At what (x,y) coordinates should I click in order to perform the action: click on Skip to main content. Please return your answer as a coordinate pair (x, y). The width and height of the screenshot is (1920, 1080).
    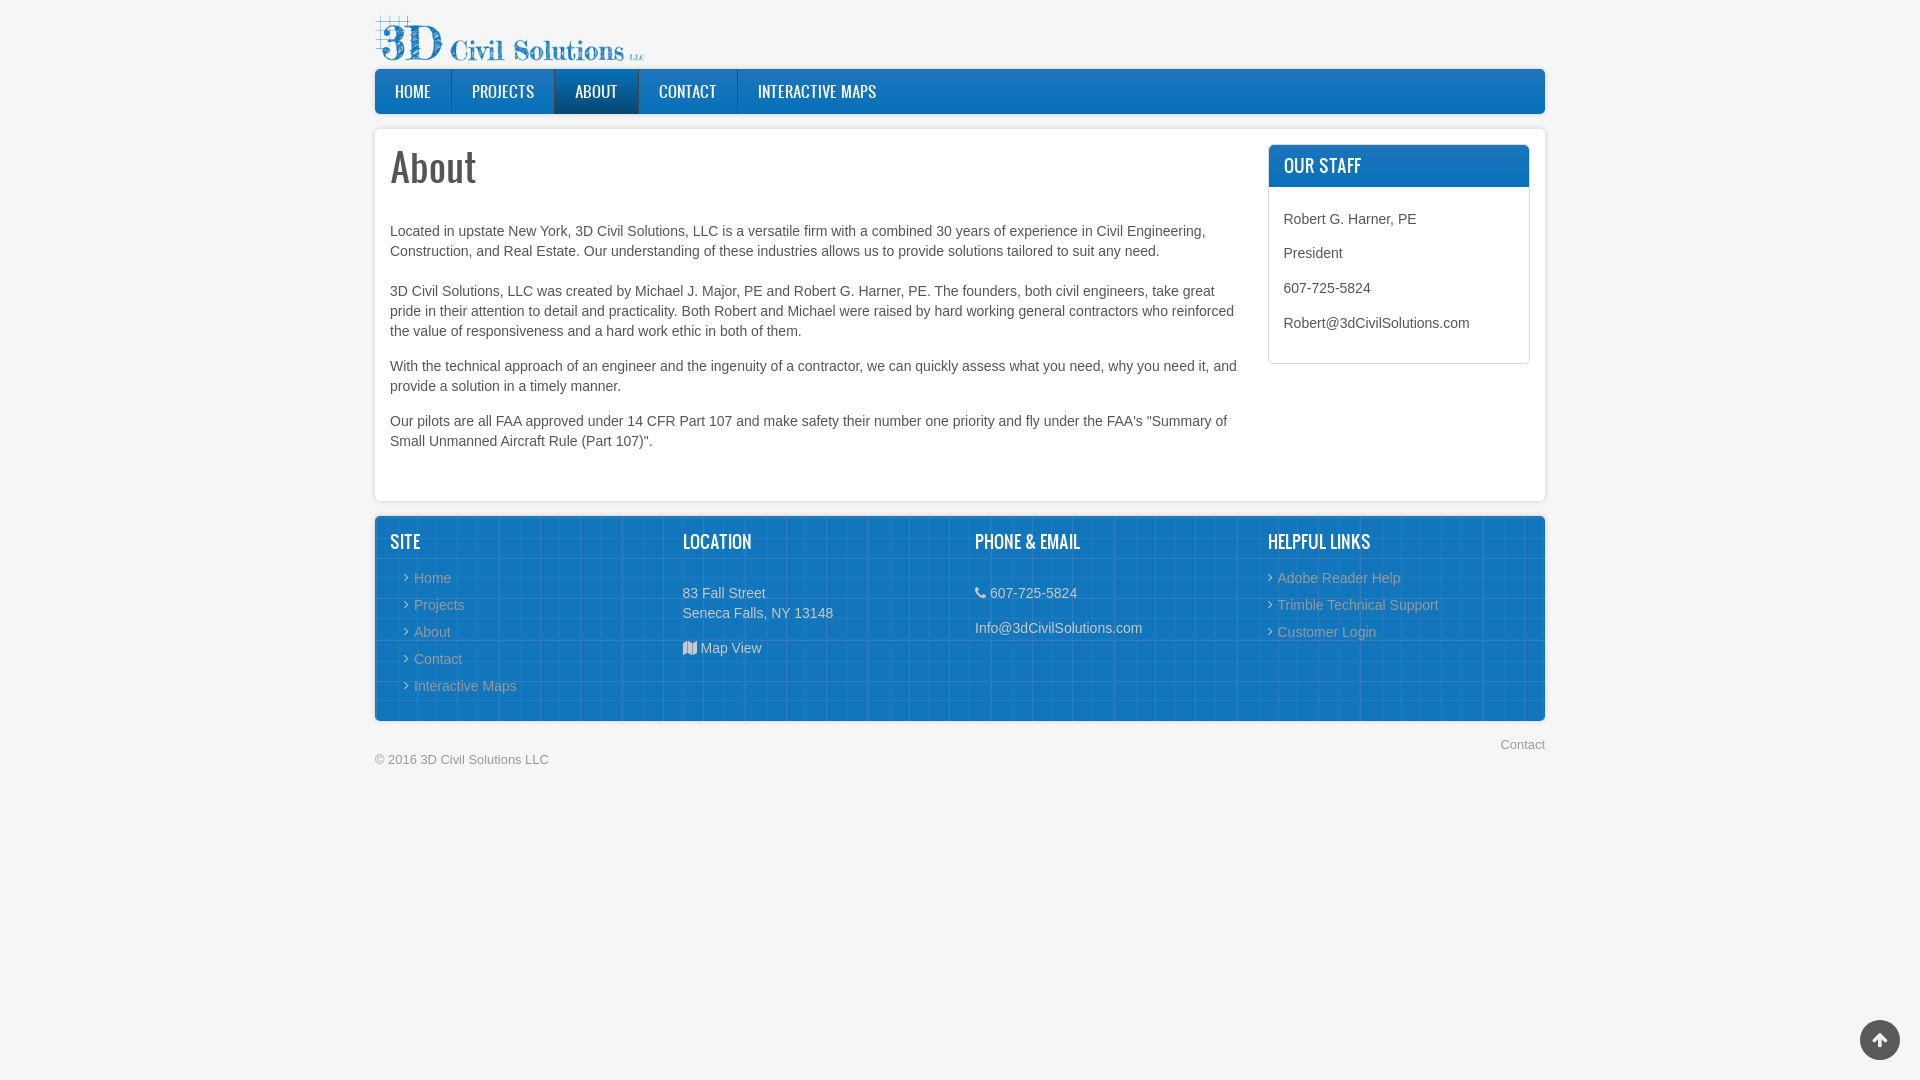
    Looking at the image, I should click on (0, 0).